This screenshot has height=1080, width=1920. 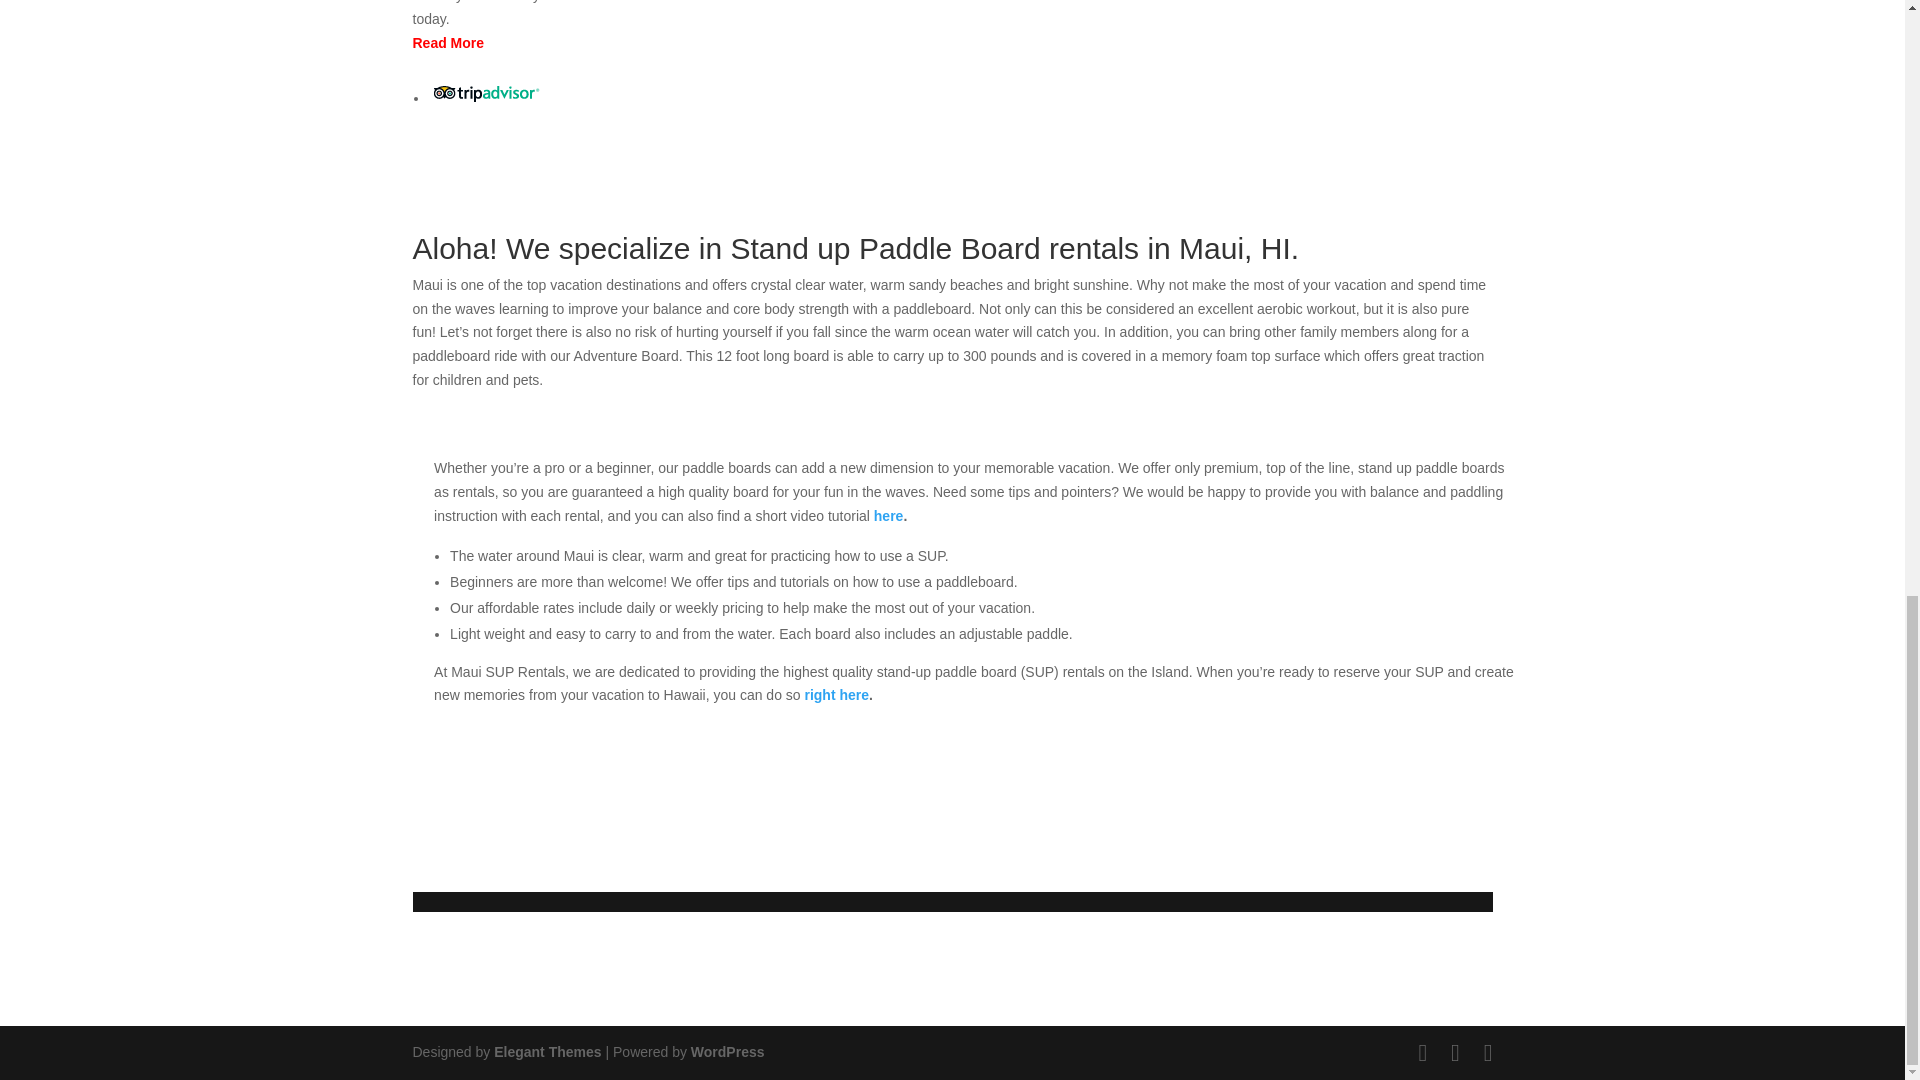 What do you see at coordinates (448, 42) in the screenshot?
I see `Read More` at bounding box center [448, 42].